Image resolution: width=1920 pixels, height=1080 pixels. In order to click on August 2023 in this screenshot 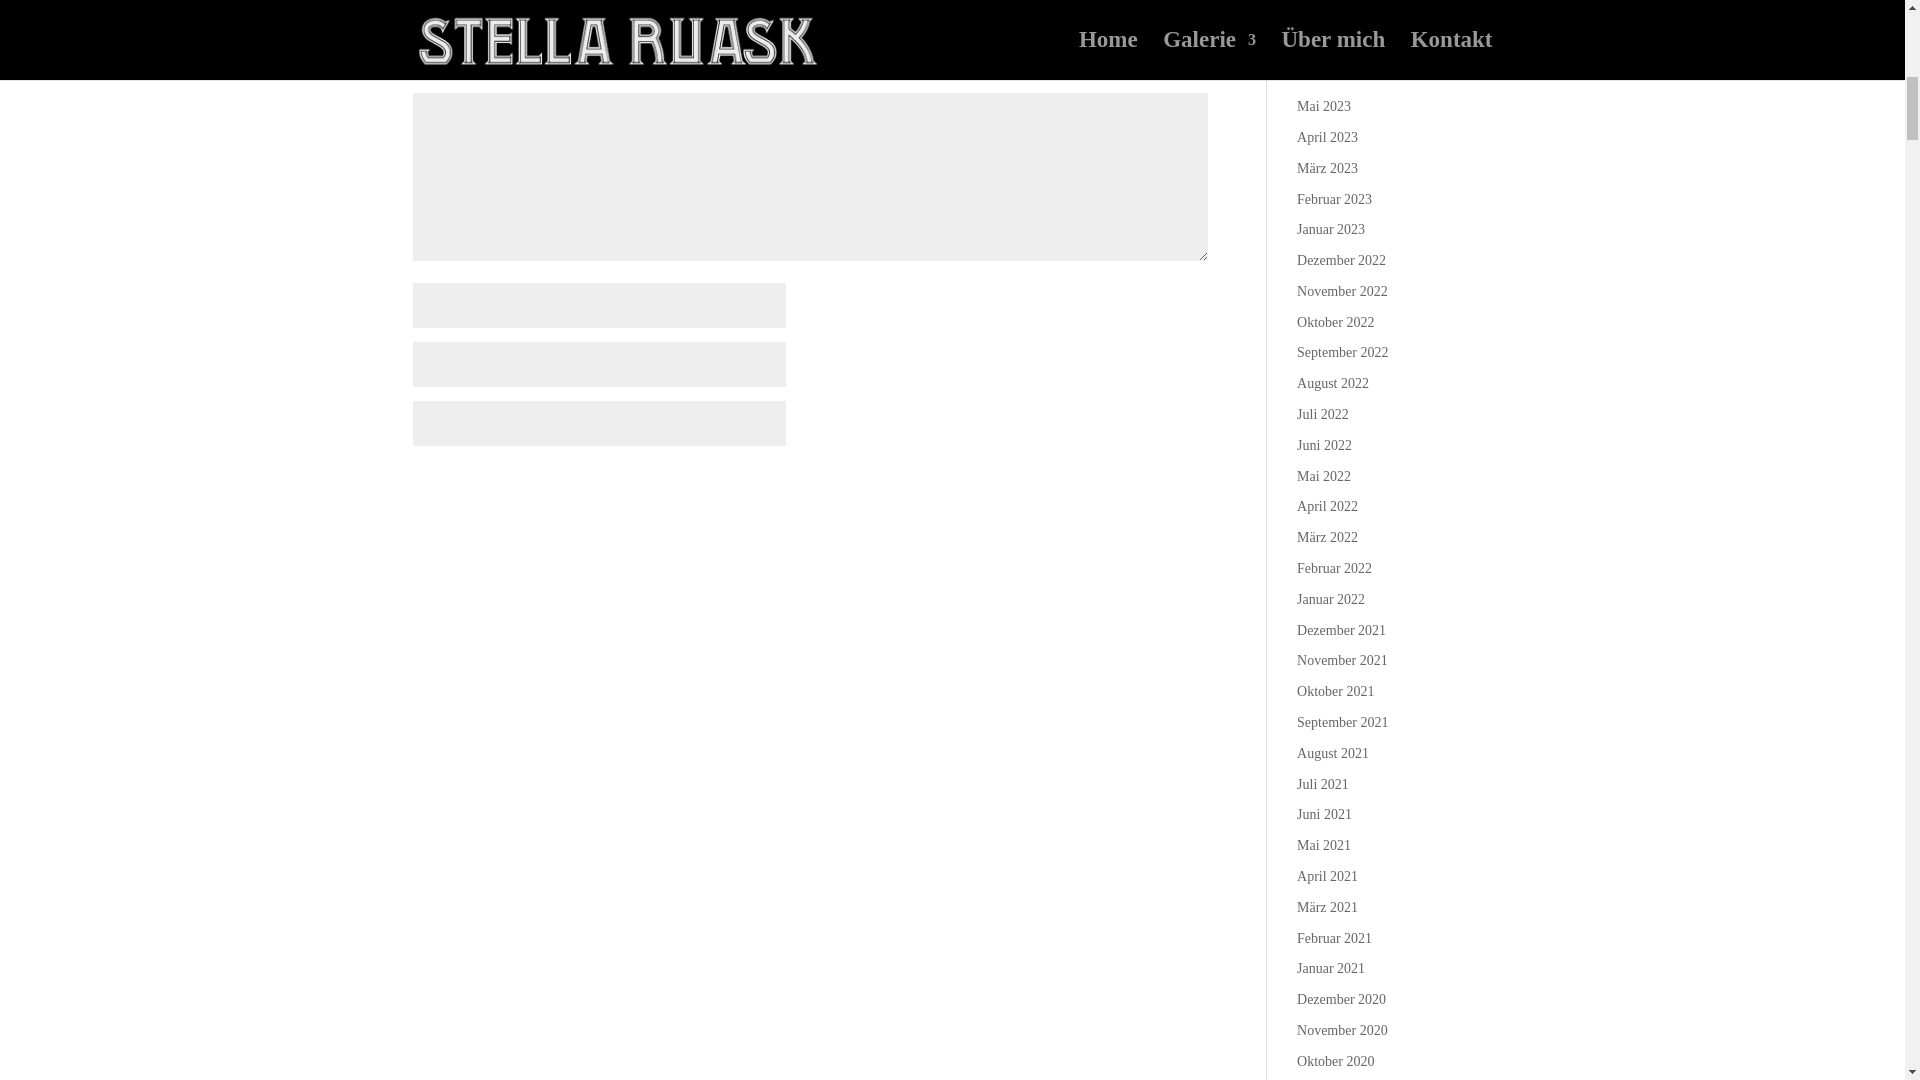, I will do `click(1332, 14)`.